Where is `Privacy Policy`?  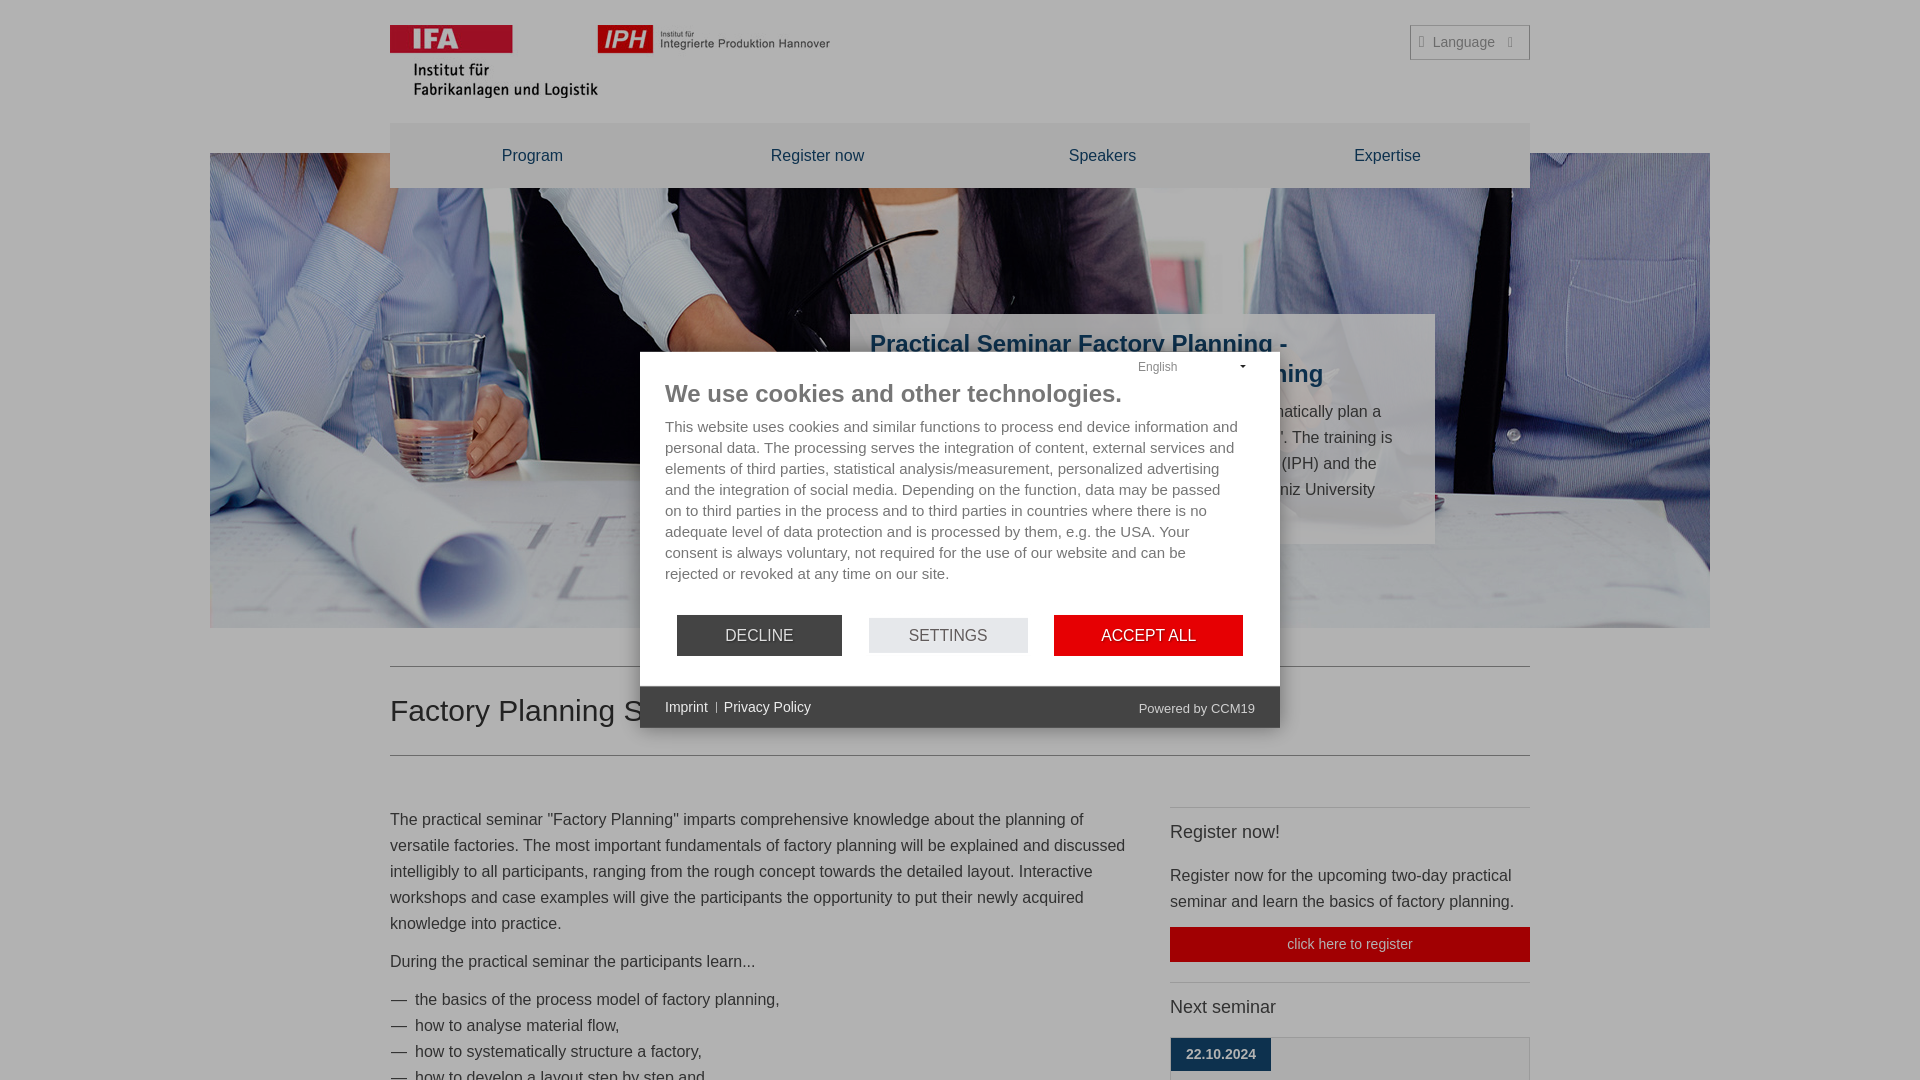
Privacy Policy is located at coordinates (532, 155).